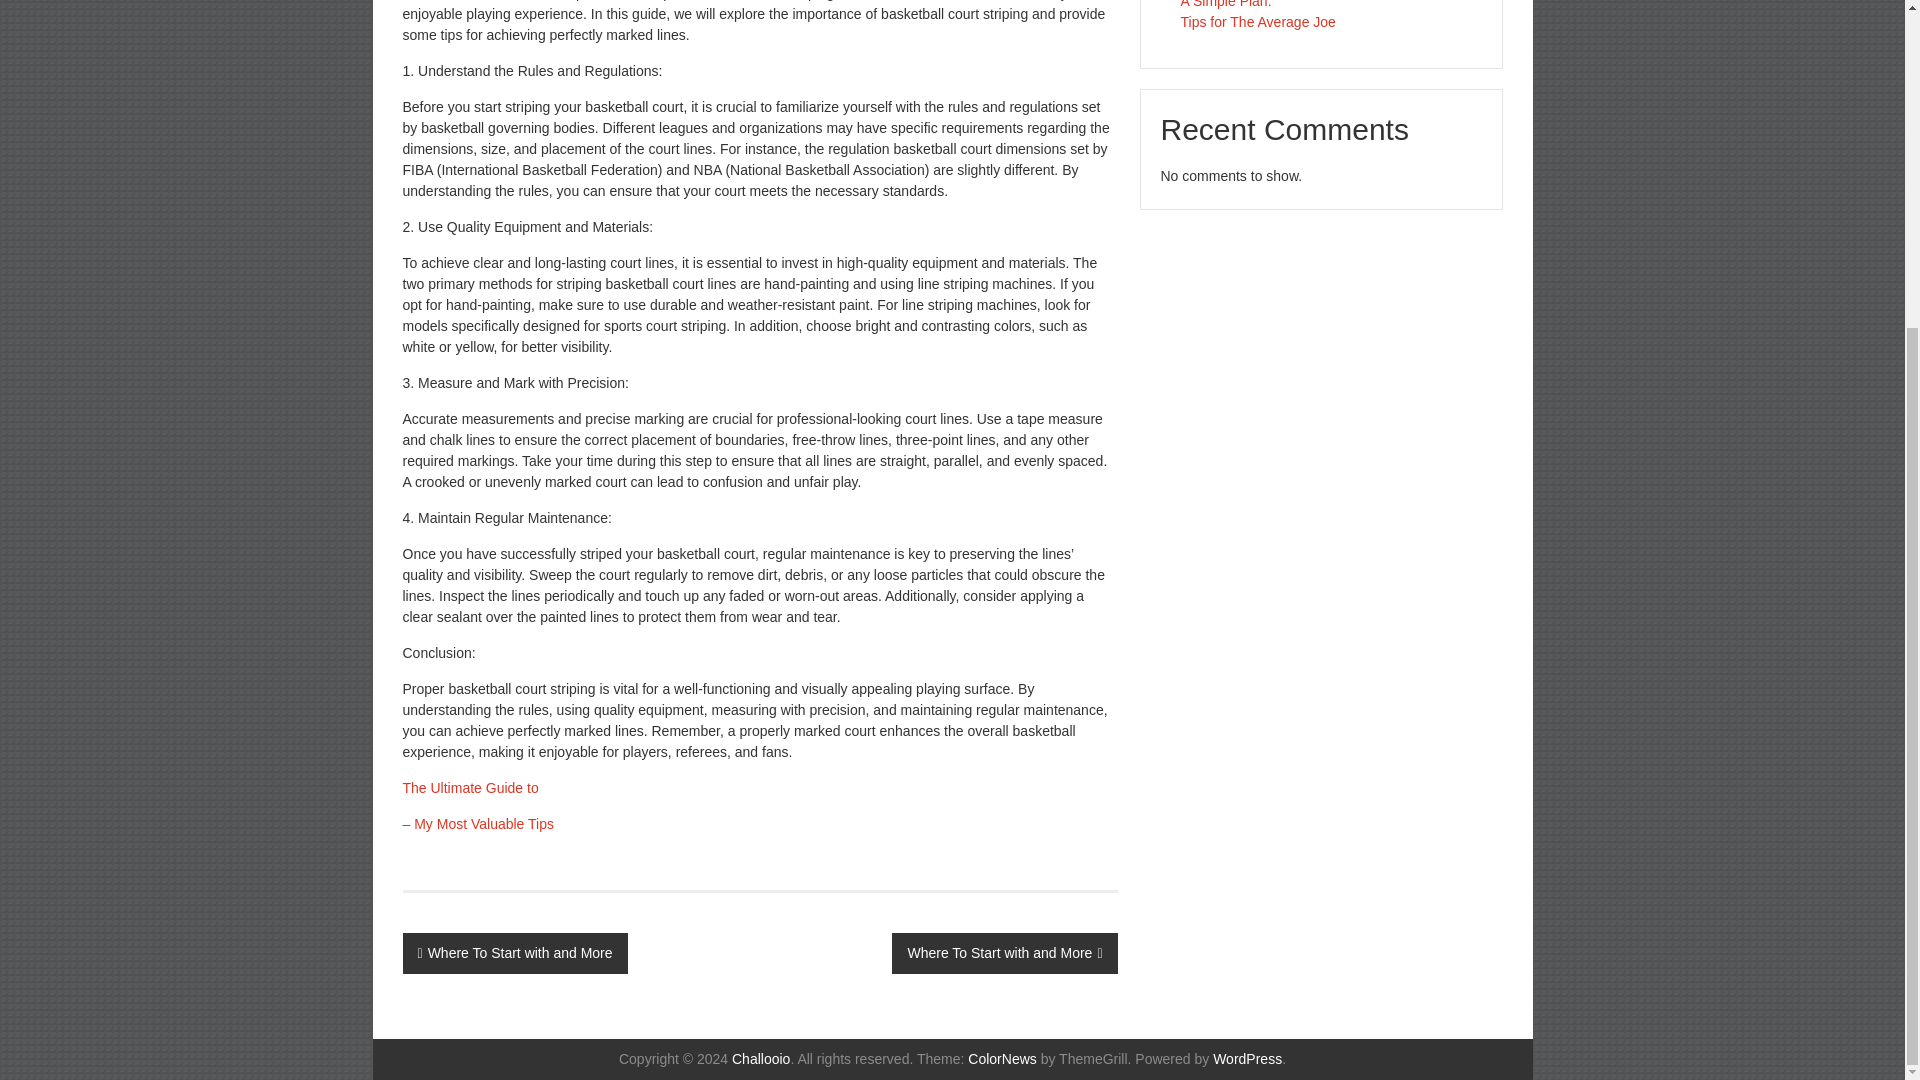  Describe the element at coordinates (1226, 4) in the screenshot. I see `A Simple Plan:` at that location.